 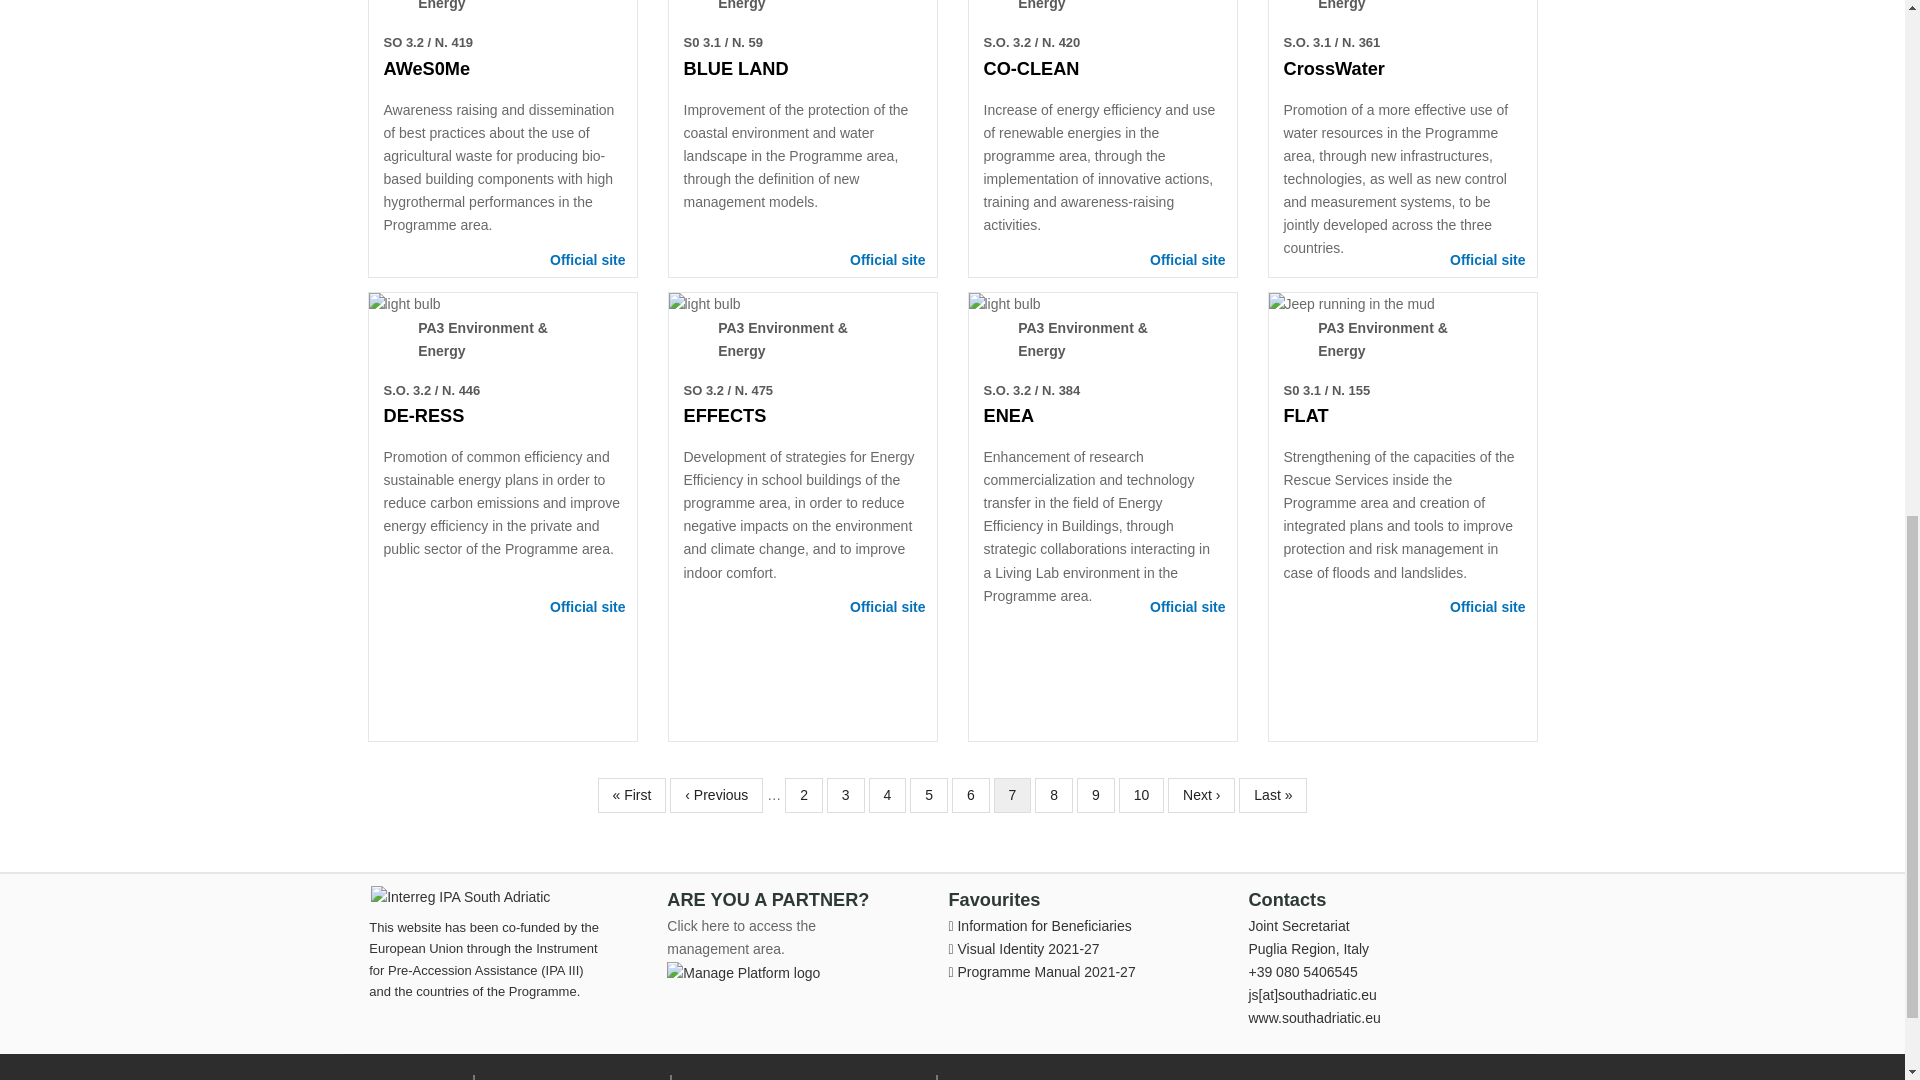 I want to click on Promotion of common efficiency and sustainable energy, so click(x=404, y=304).